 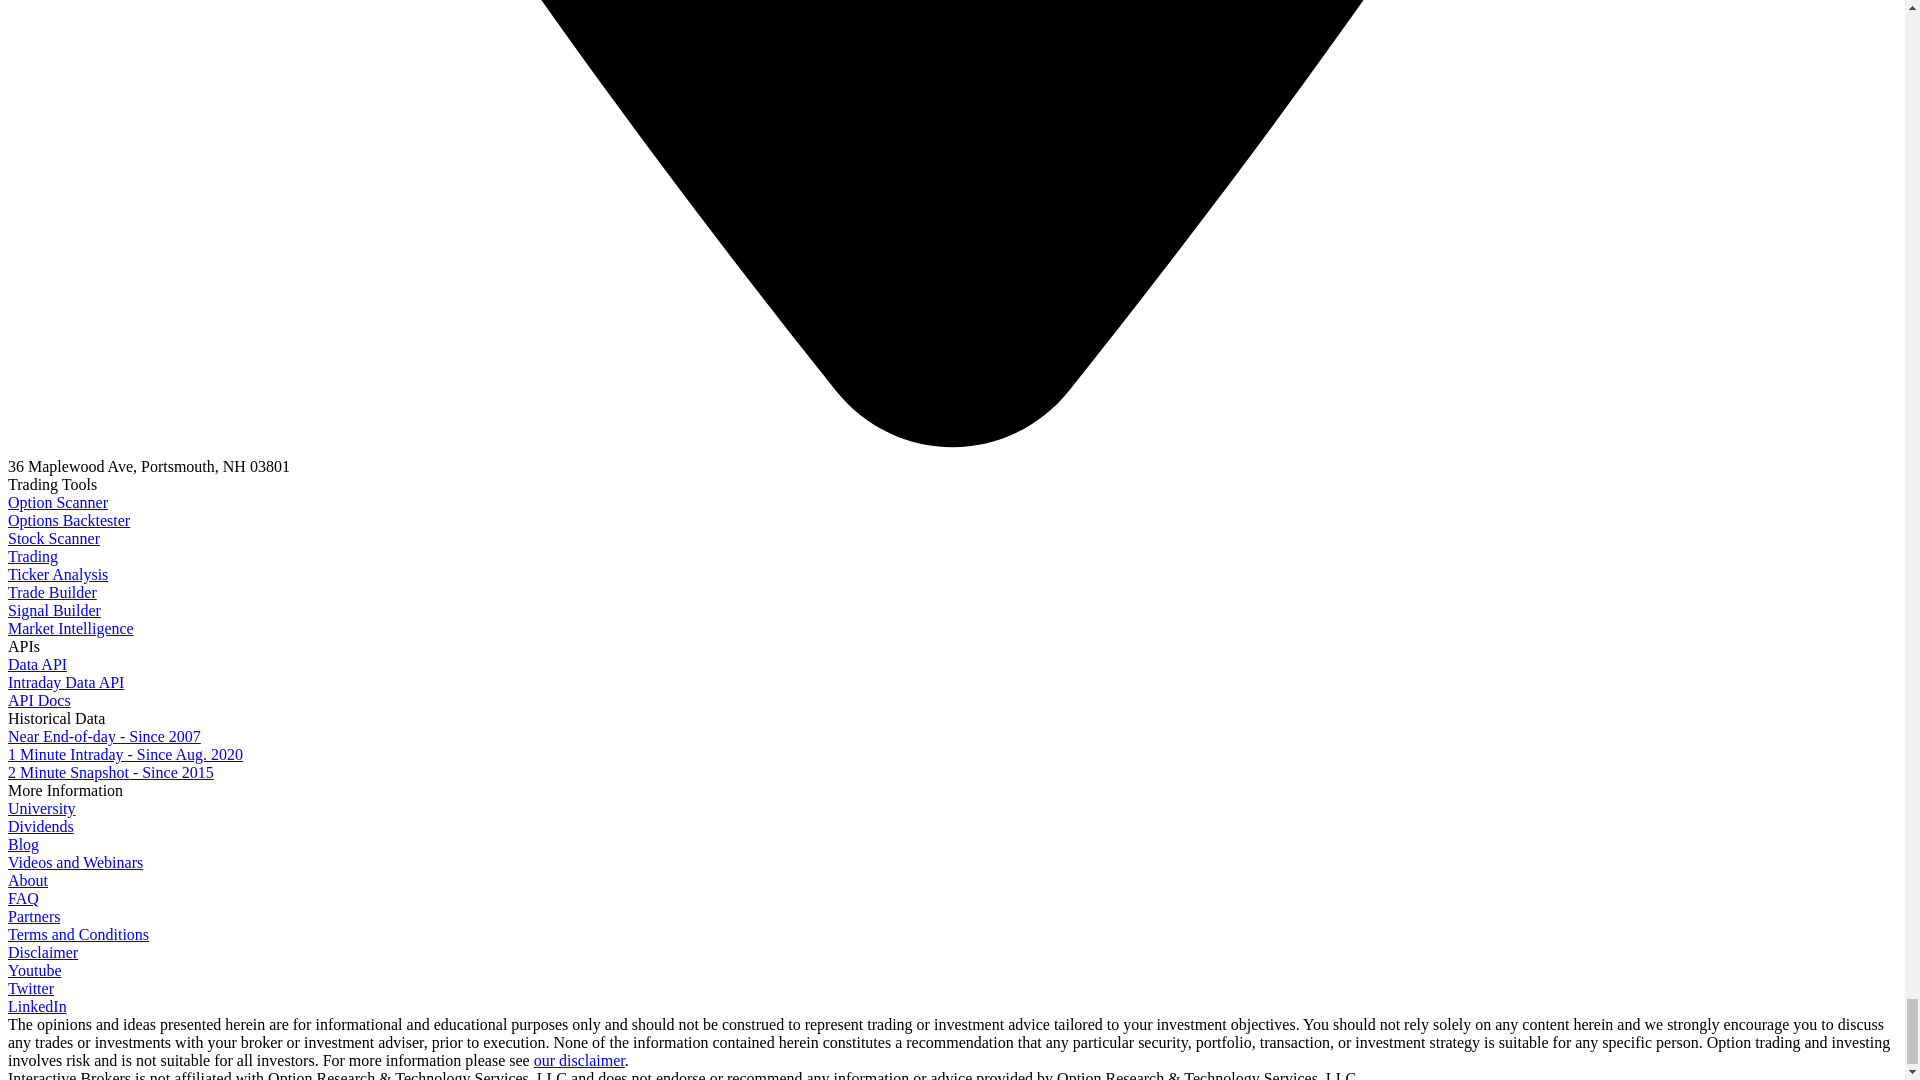 I want to click on FAQ, so click(x=22, y=898).